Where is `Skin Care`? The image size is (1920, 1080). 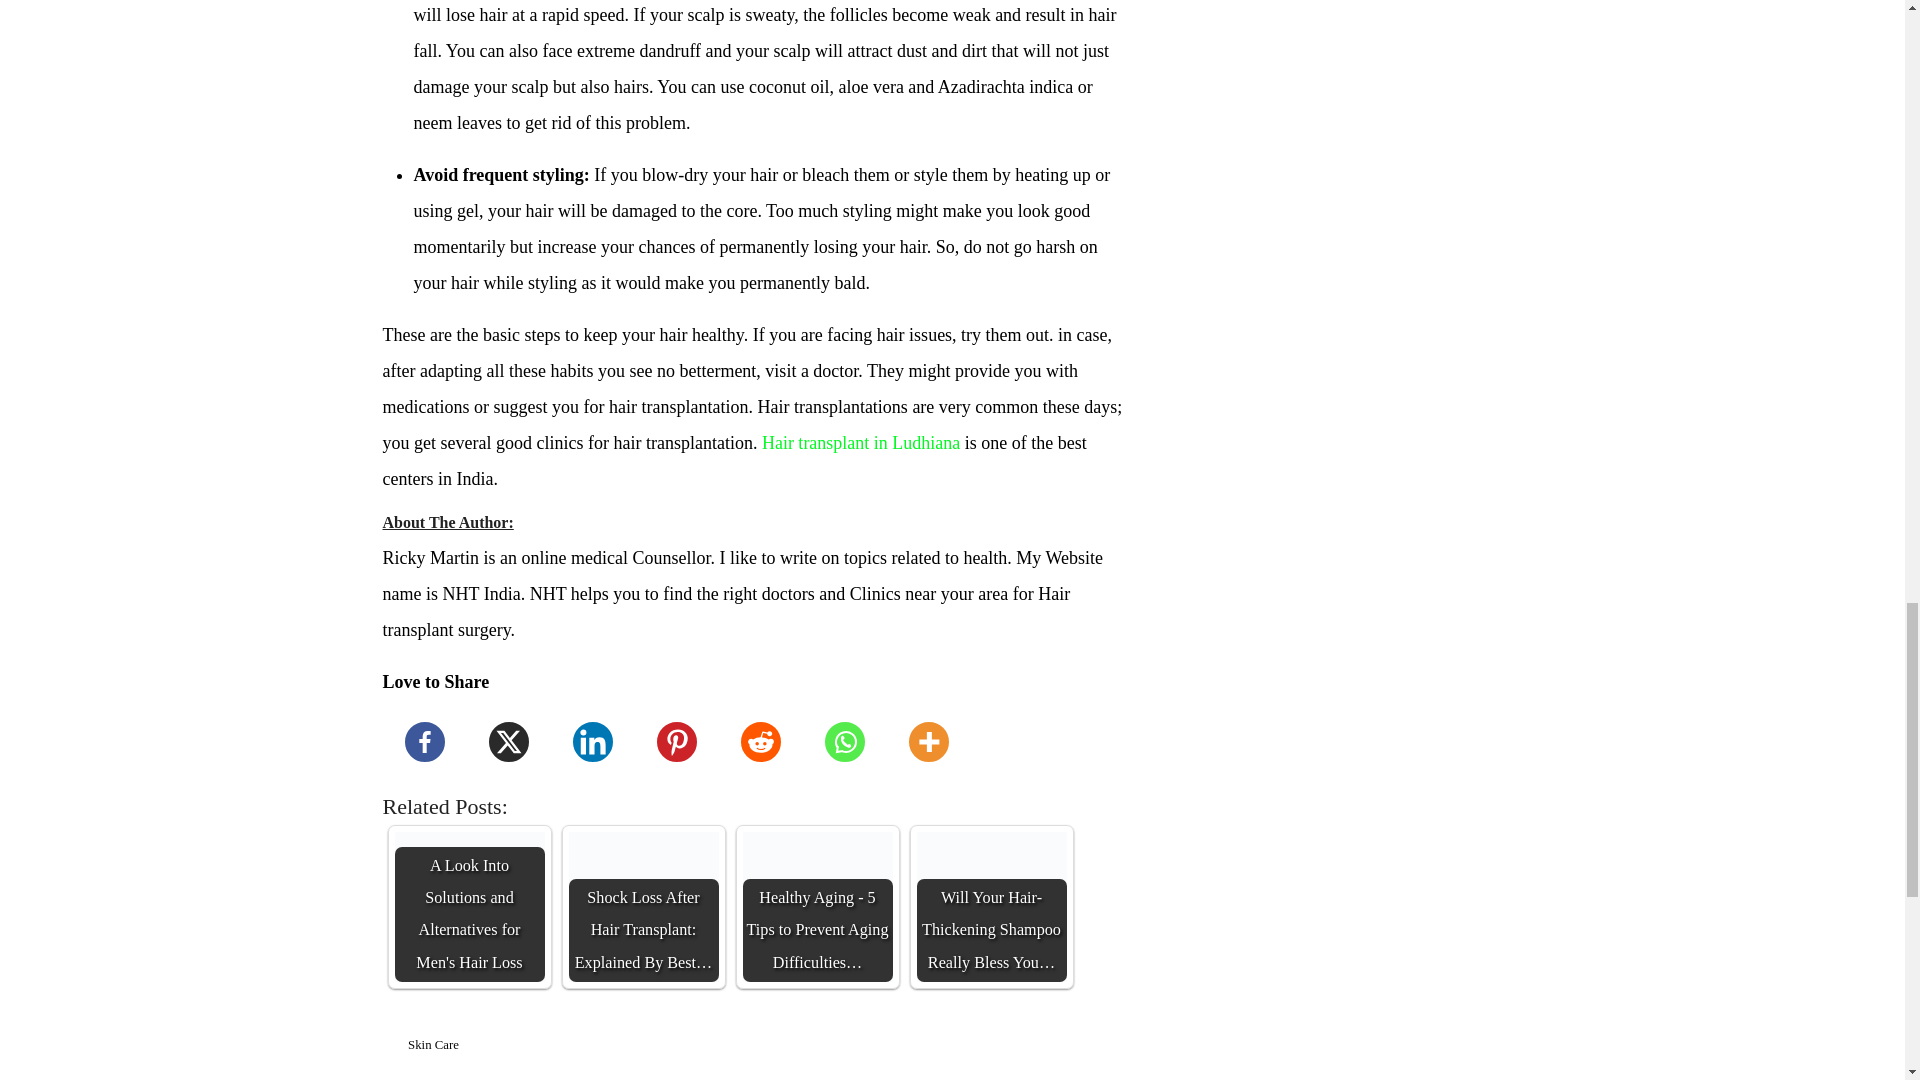
Skin Care is located at coordinates (432, 1044).